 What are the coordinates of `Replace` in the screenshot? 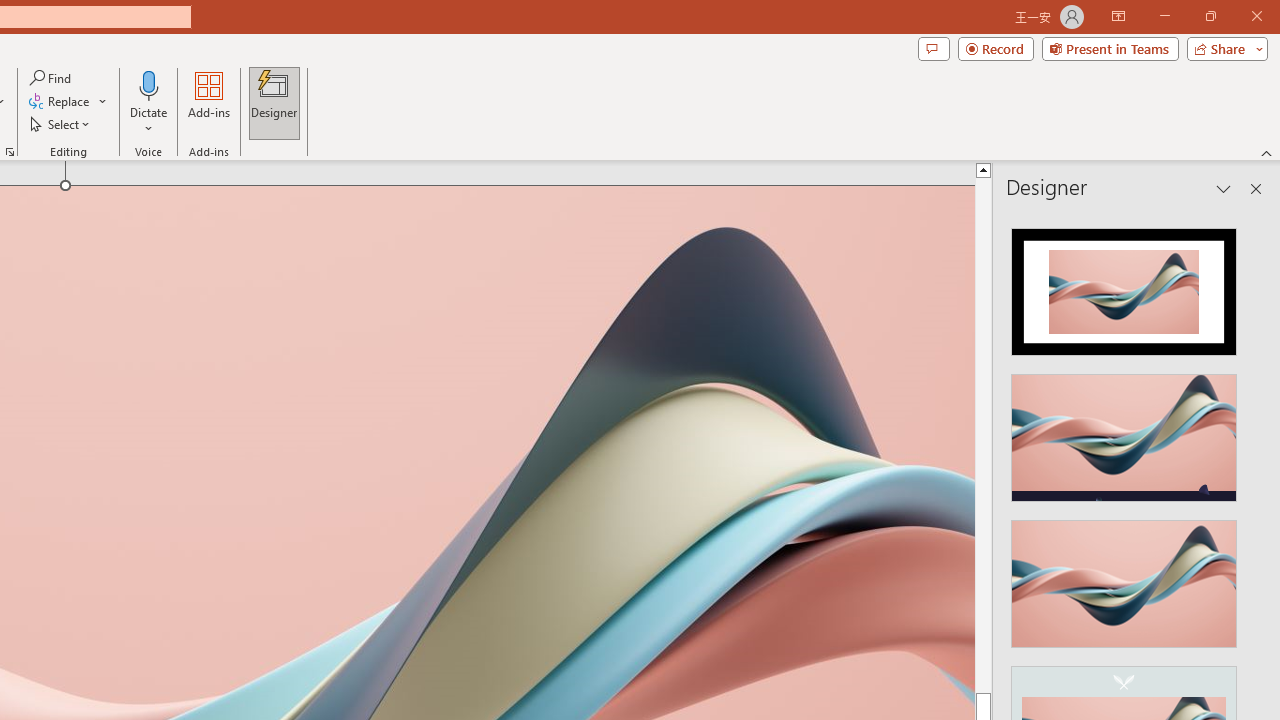 It's located at (127, 648).